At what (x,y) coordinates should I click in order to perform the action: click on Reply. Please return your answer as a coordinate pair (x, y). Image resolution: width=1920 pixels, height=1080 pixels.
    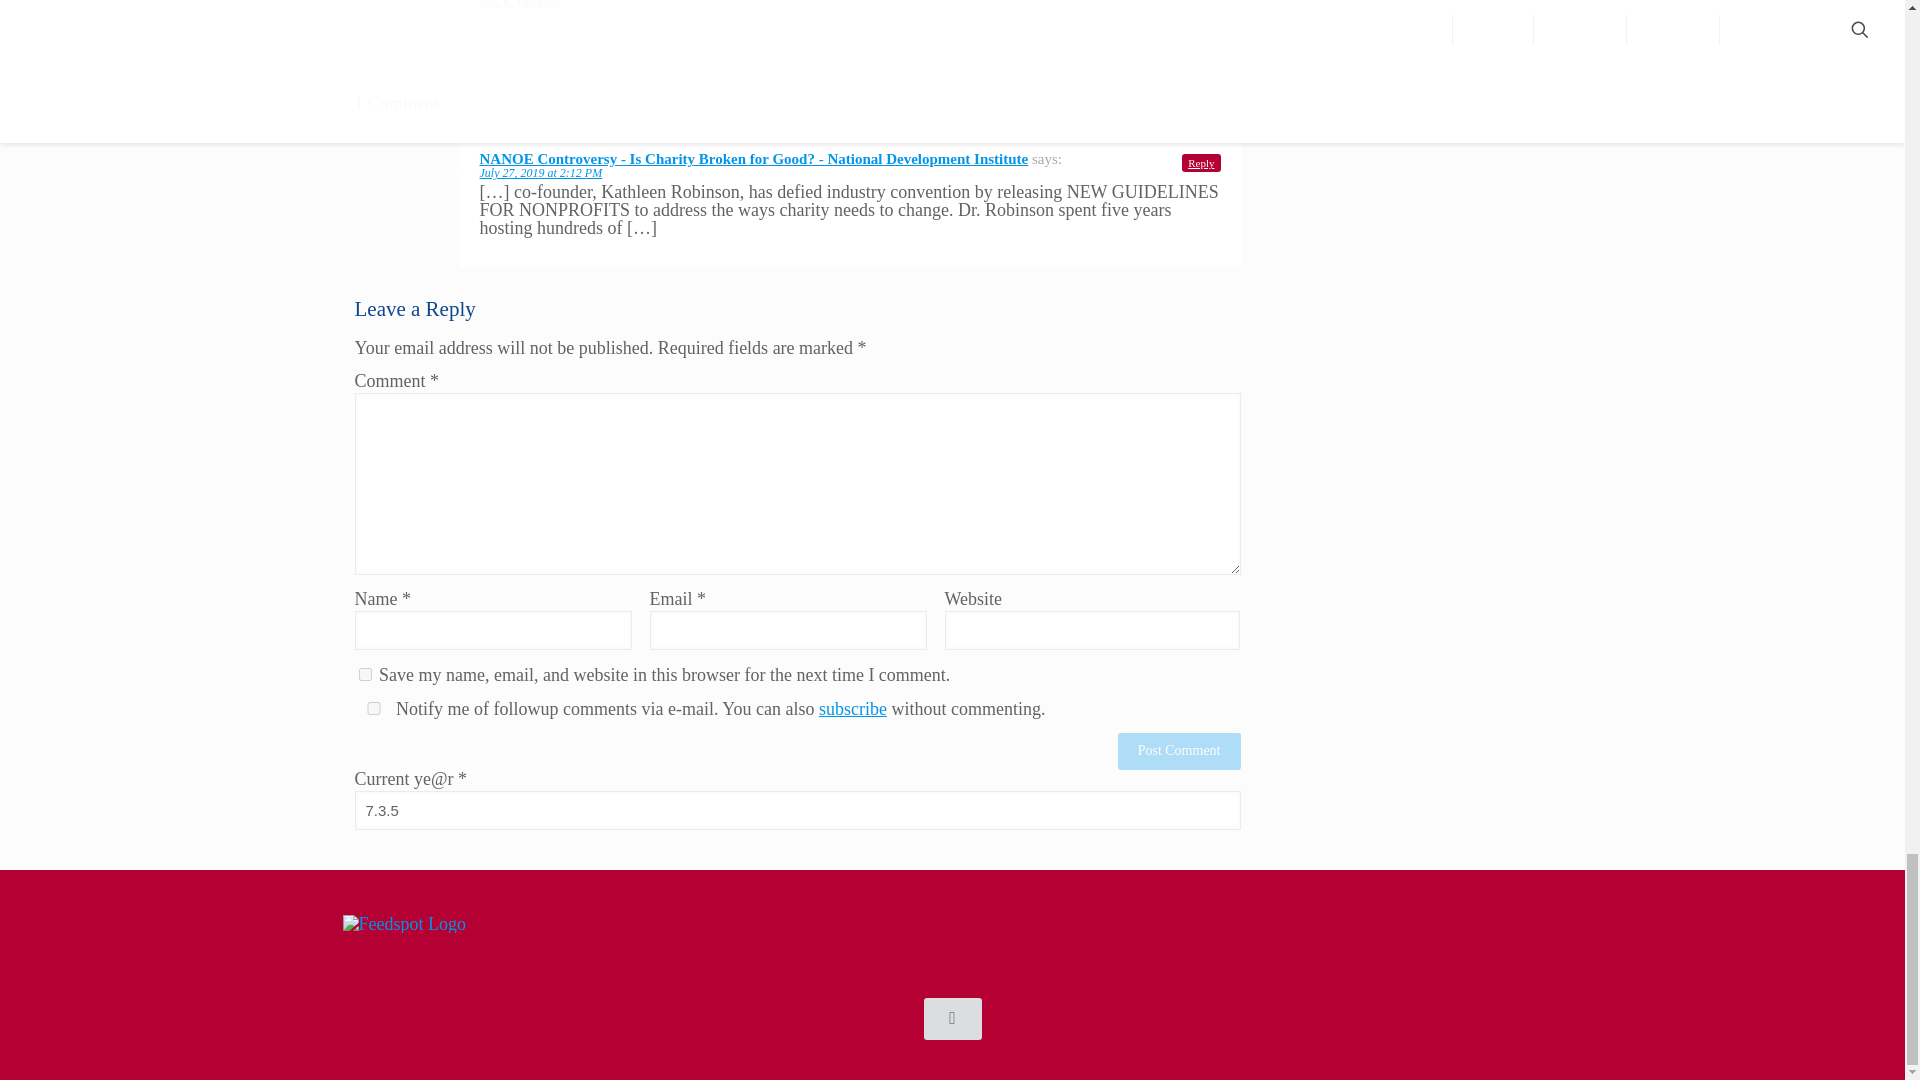
    Looking at the image, I should click on (1200, 162).